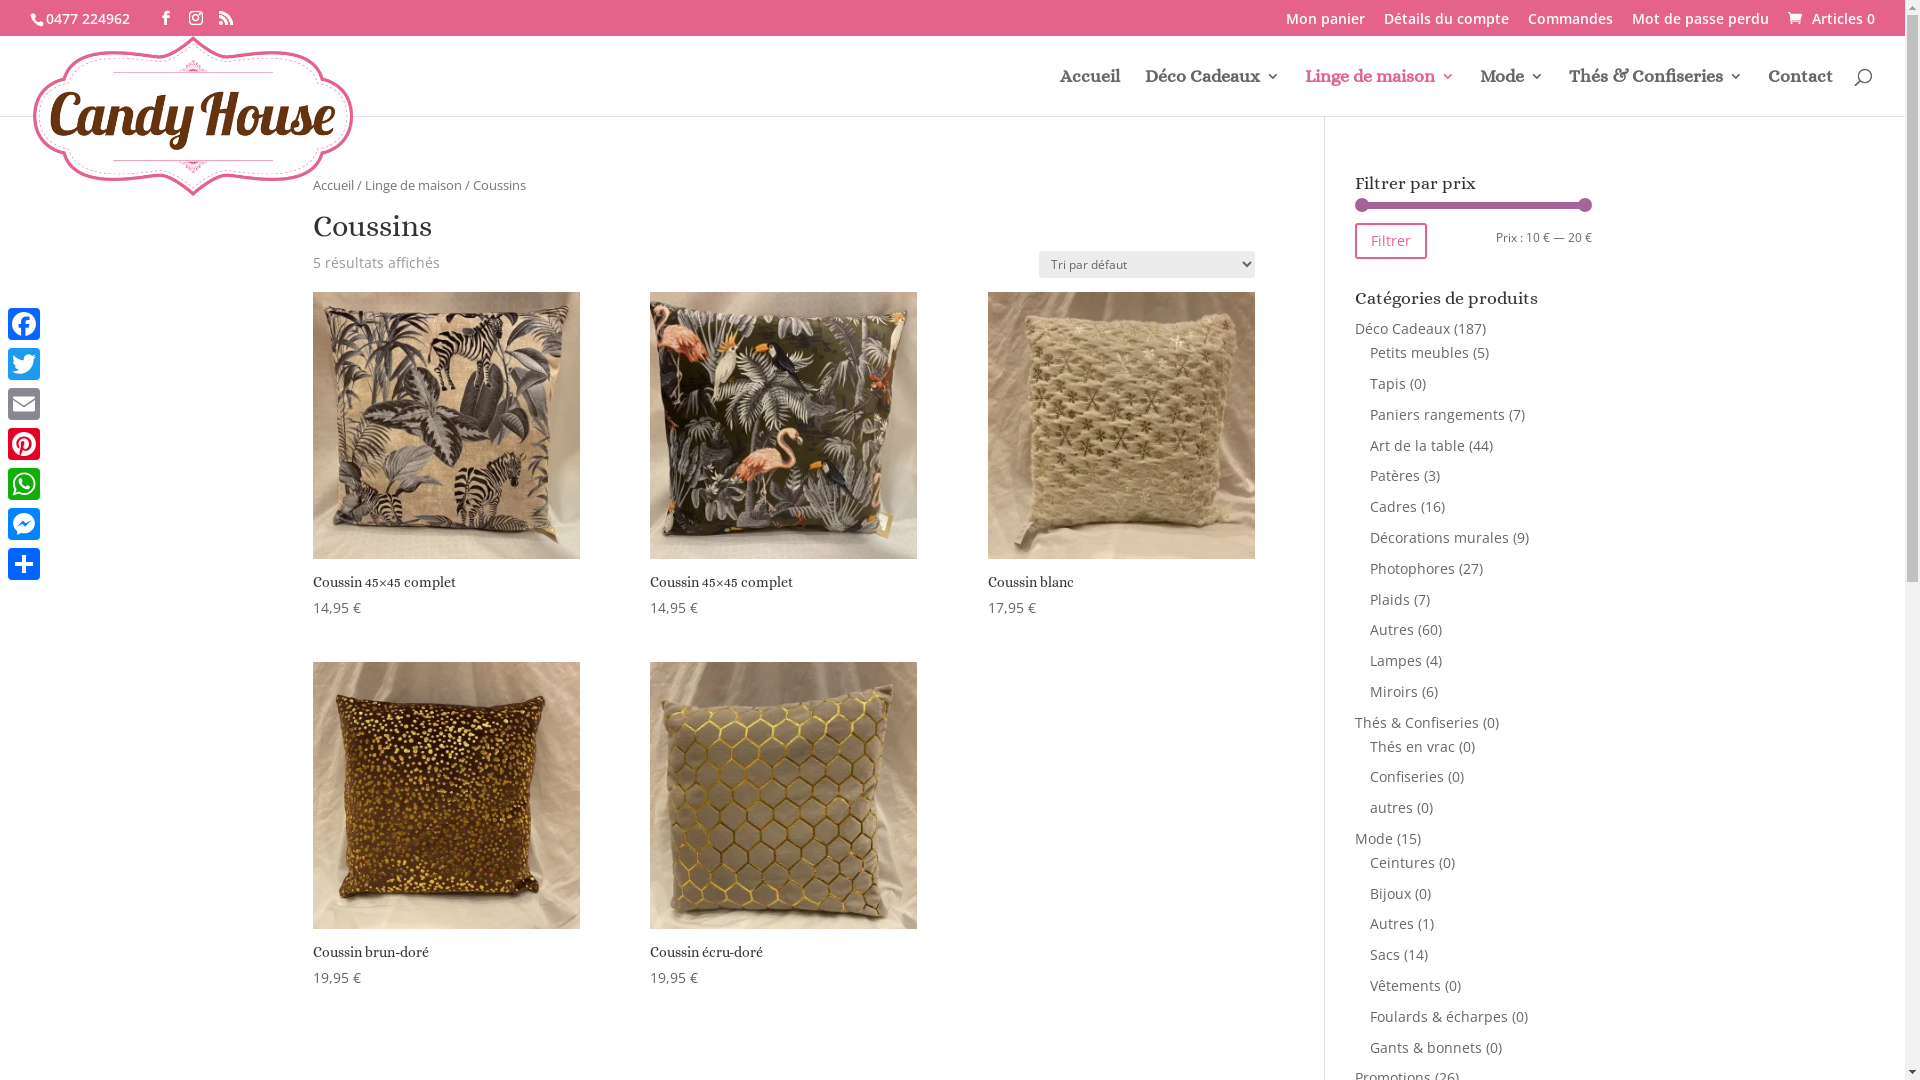  I want to click on Autres, so click(1392, 630).